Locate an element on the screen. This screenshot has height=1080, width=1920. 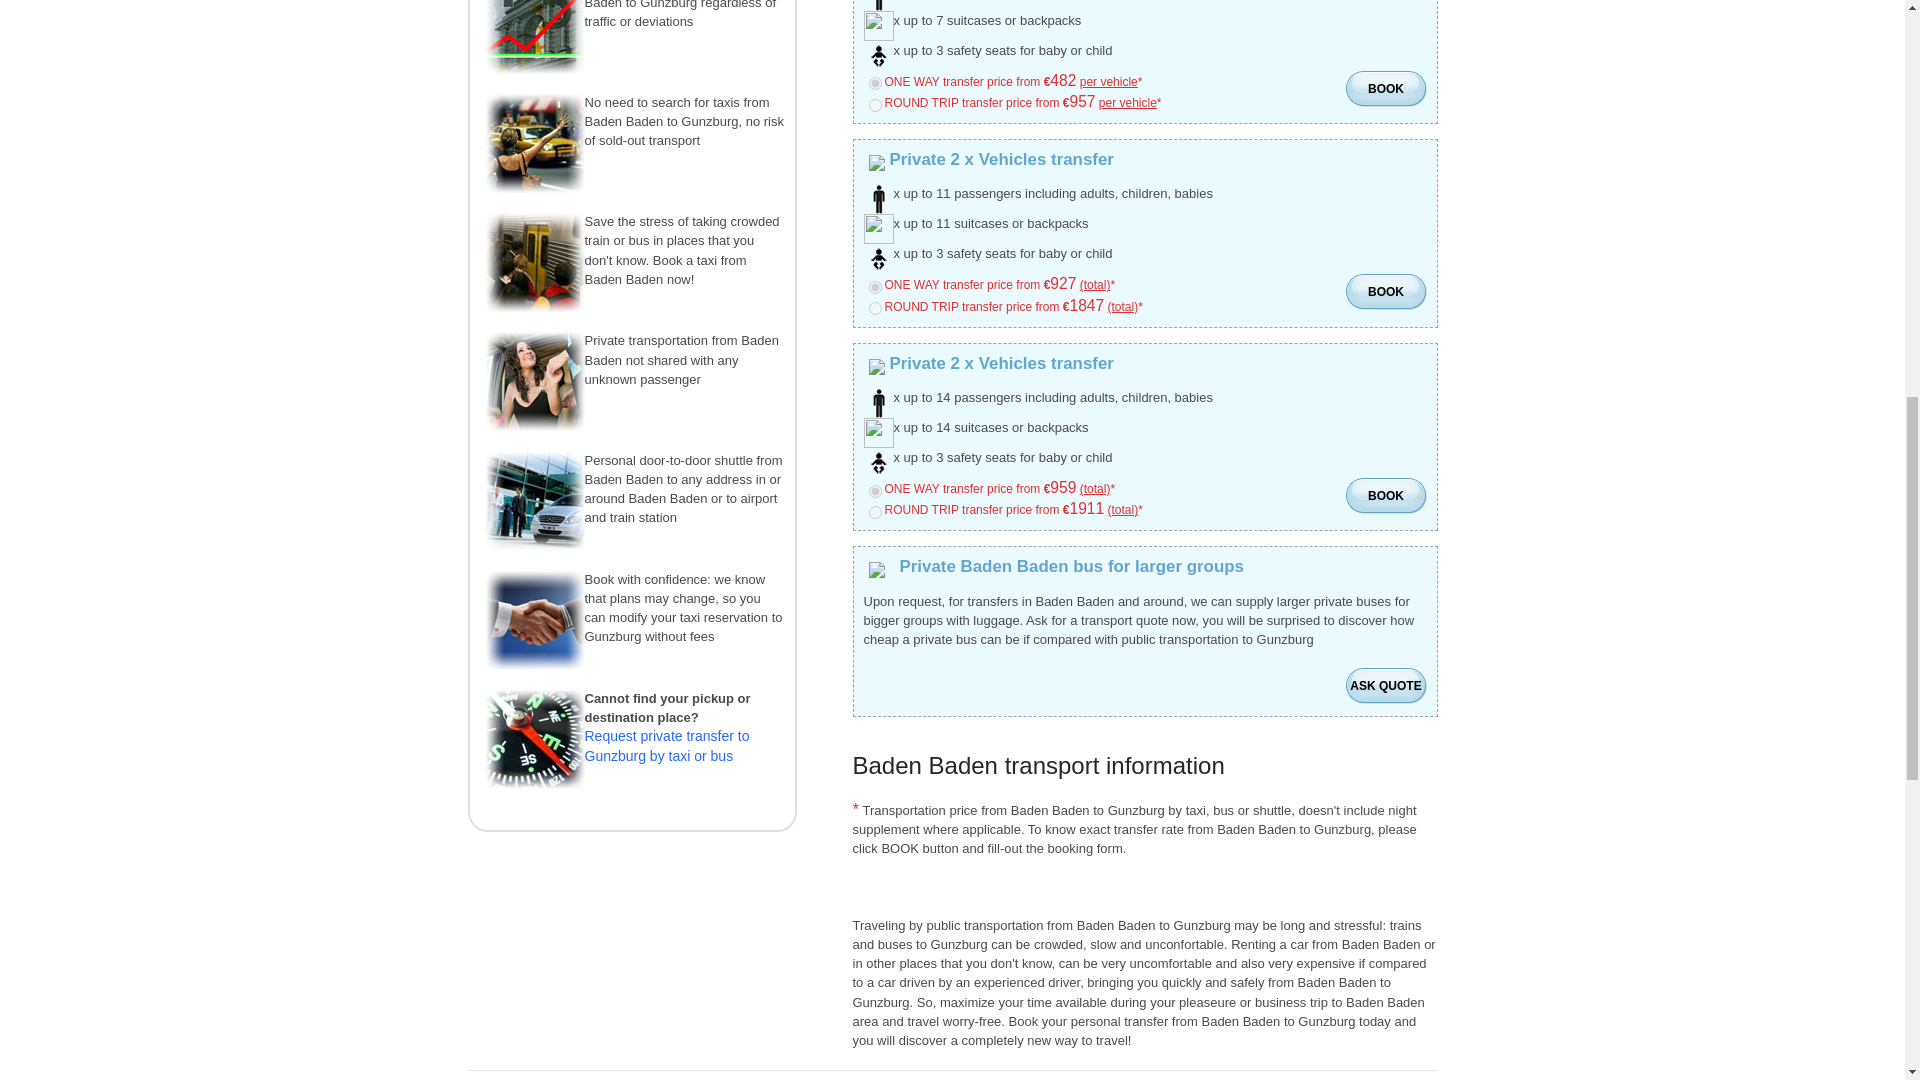
on is located at coordinates (874, 512).